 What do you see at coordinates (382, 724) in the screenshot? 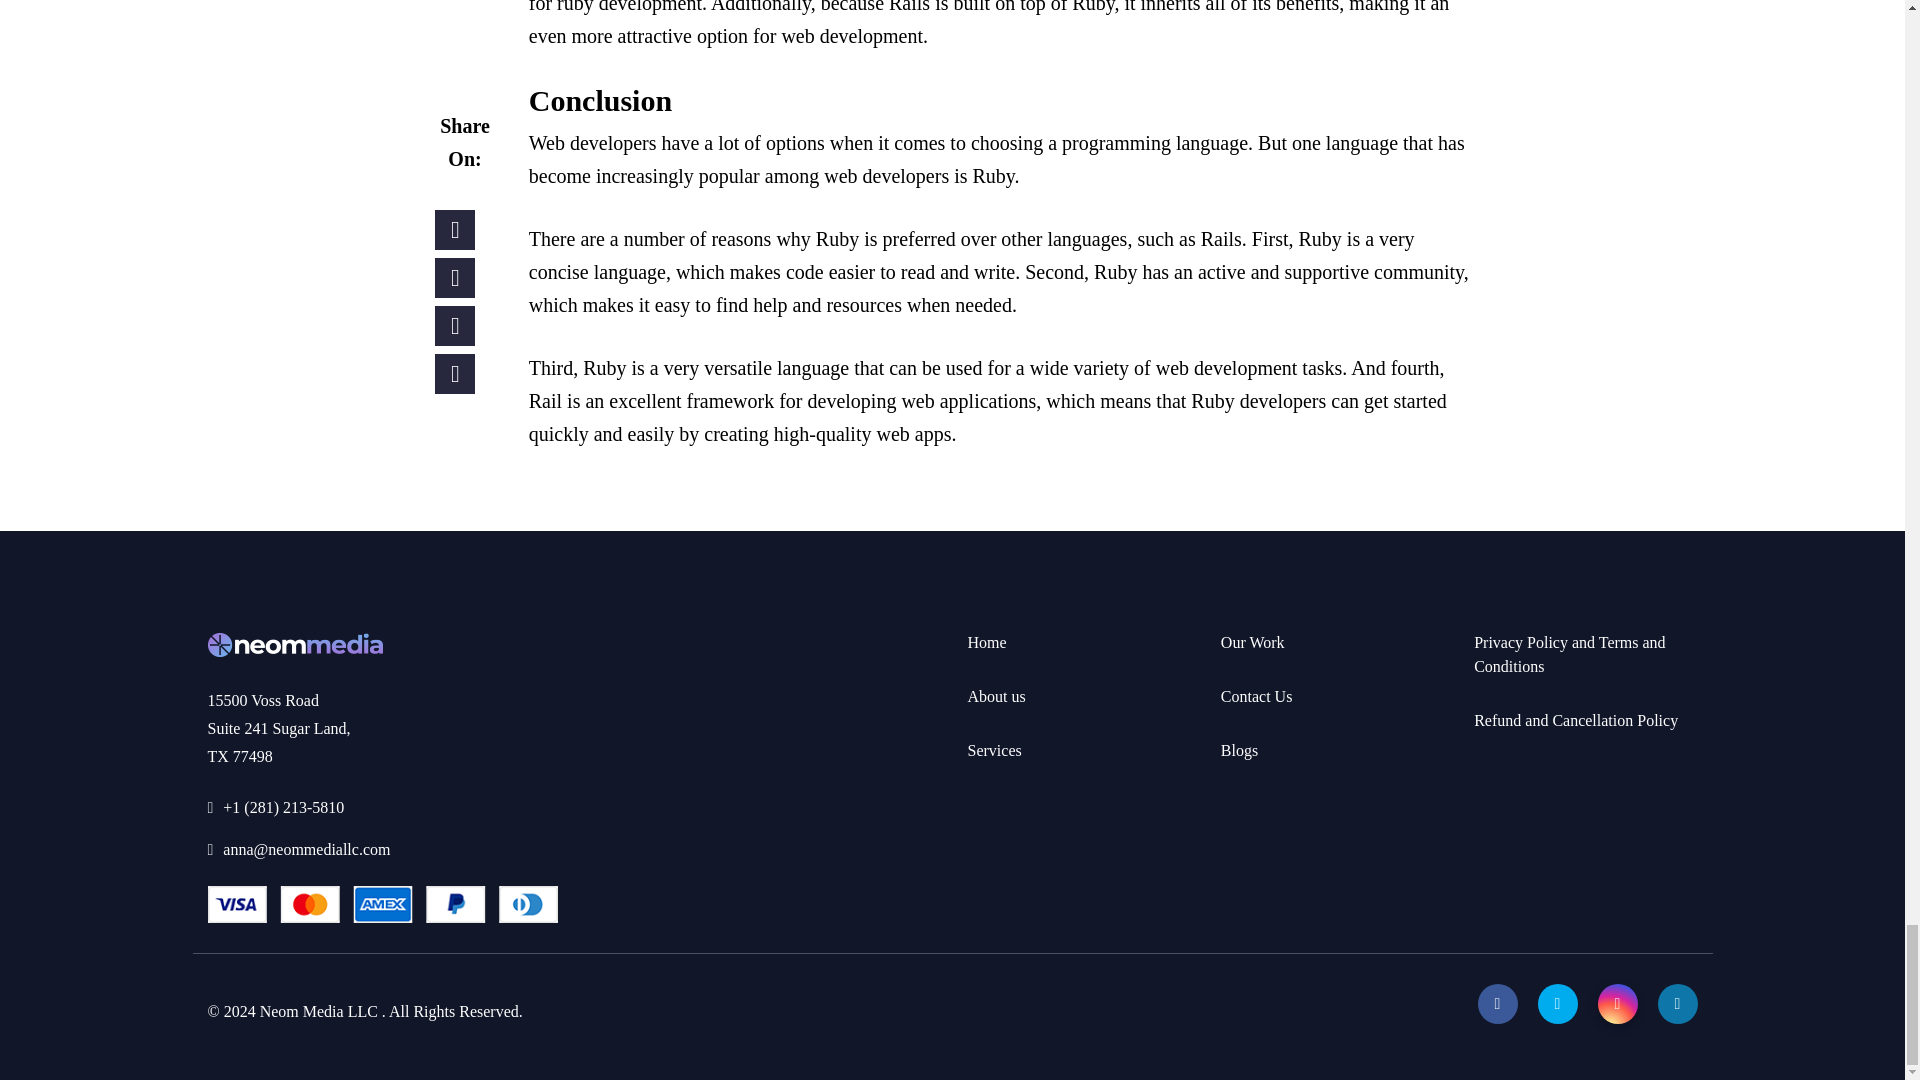
I see `Contact Us` at bounding box center [382, 724].